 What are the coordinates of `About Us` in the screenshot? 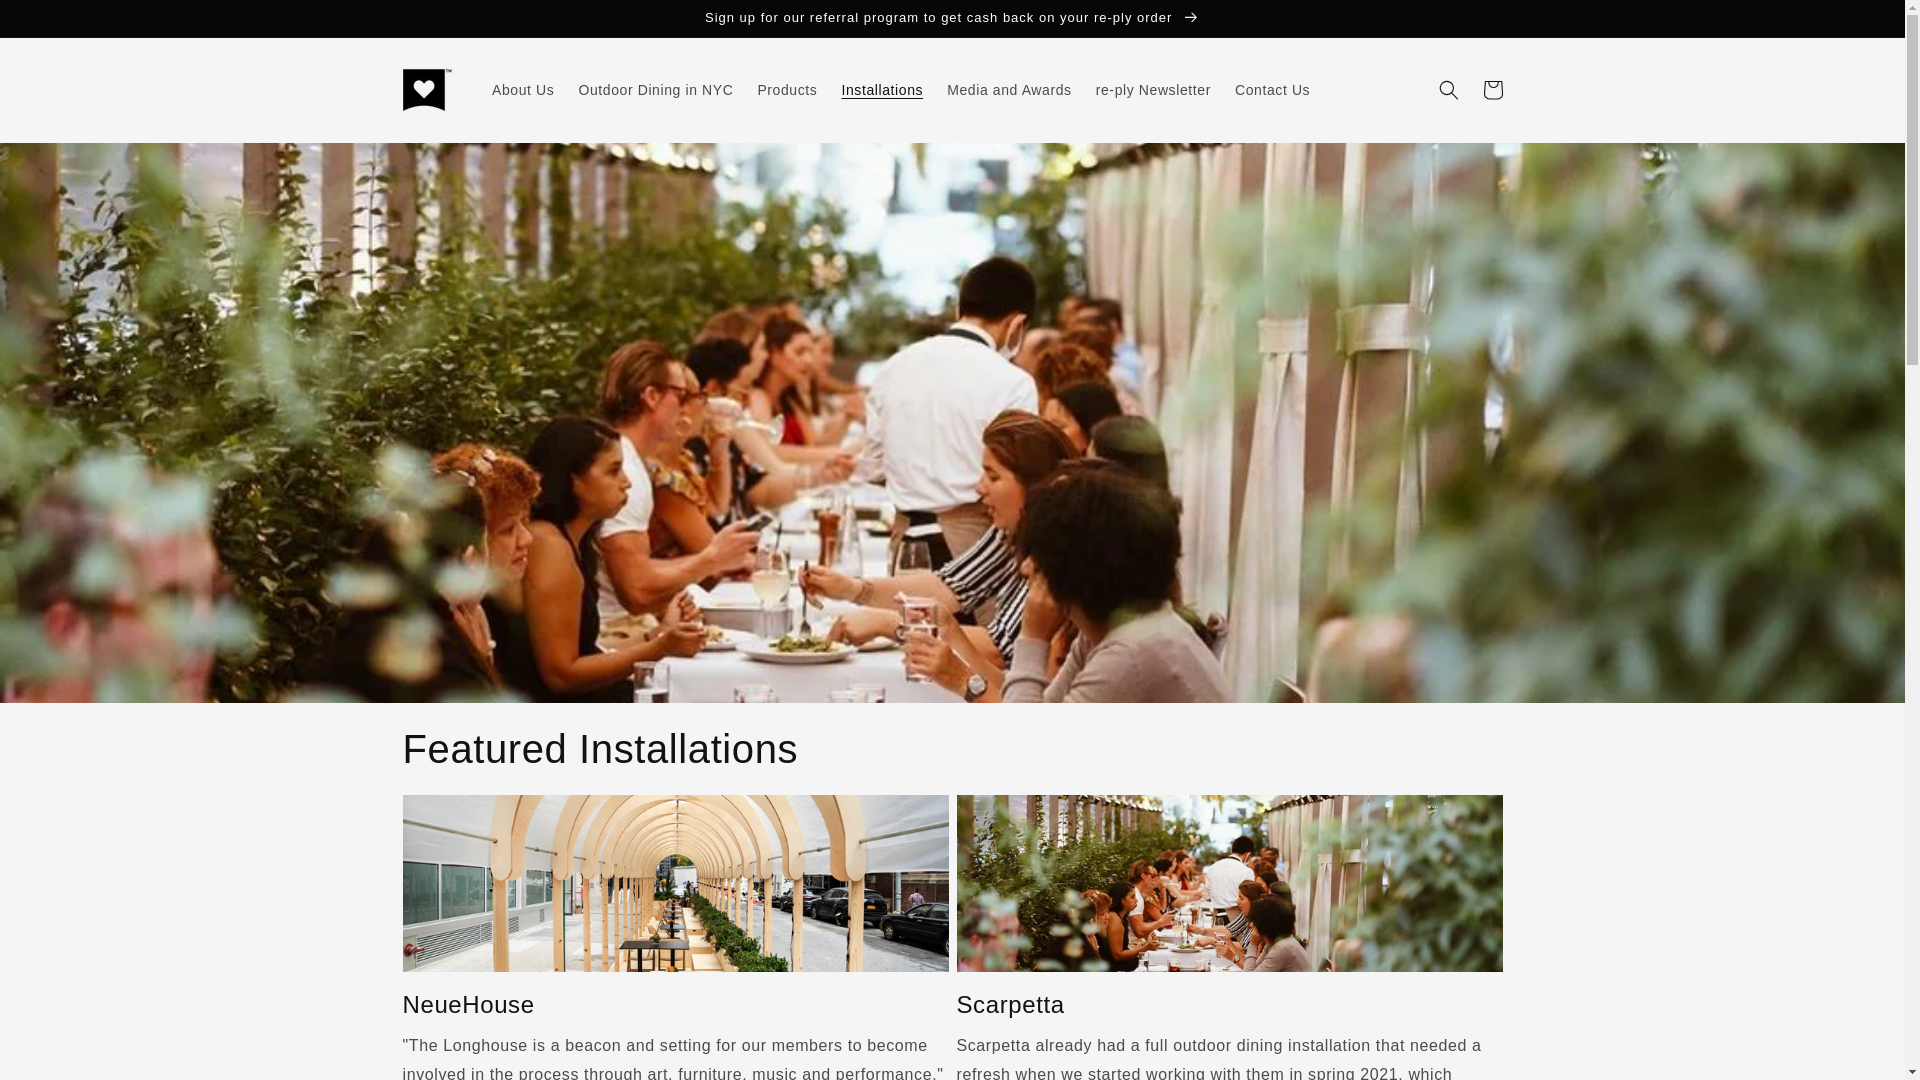 It's located at (523, 90).